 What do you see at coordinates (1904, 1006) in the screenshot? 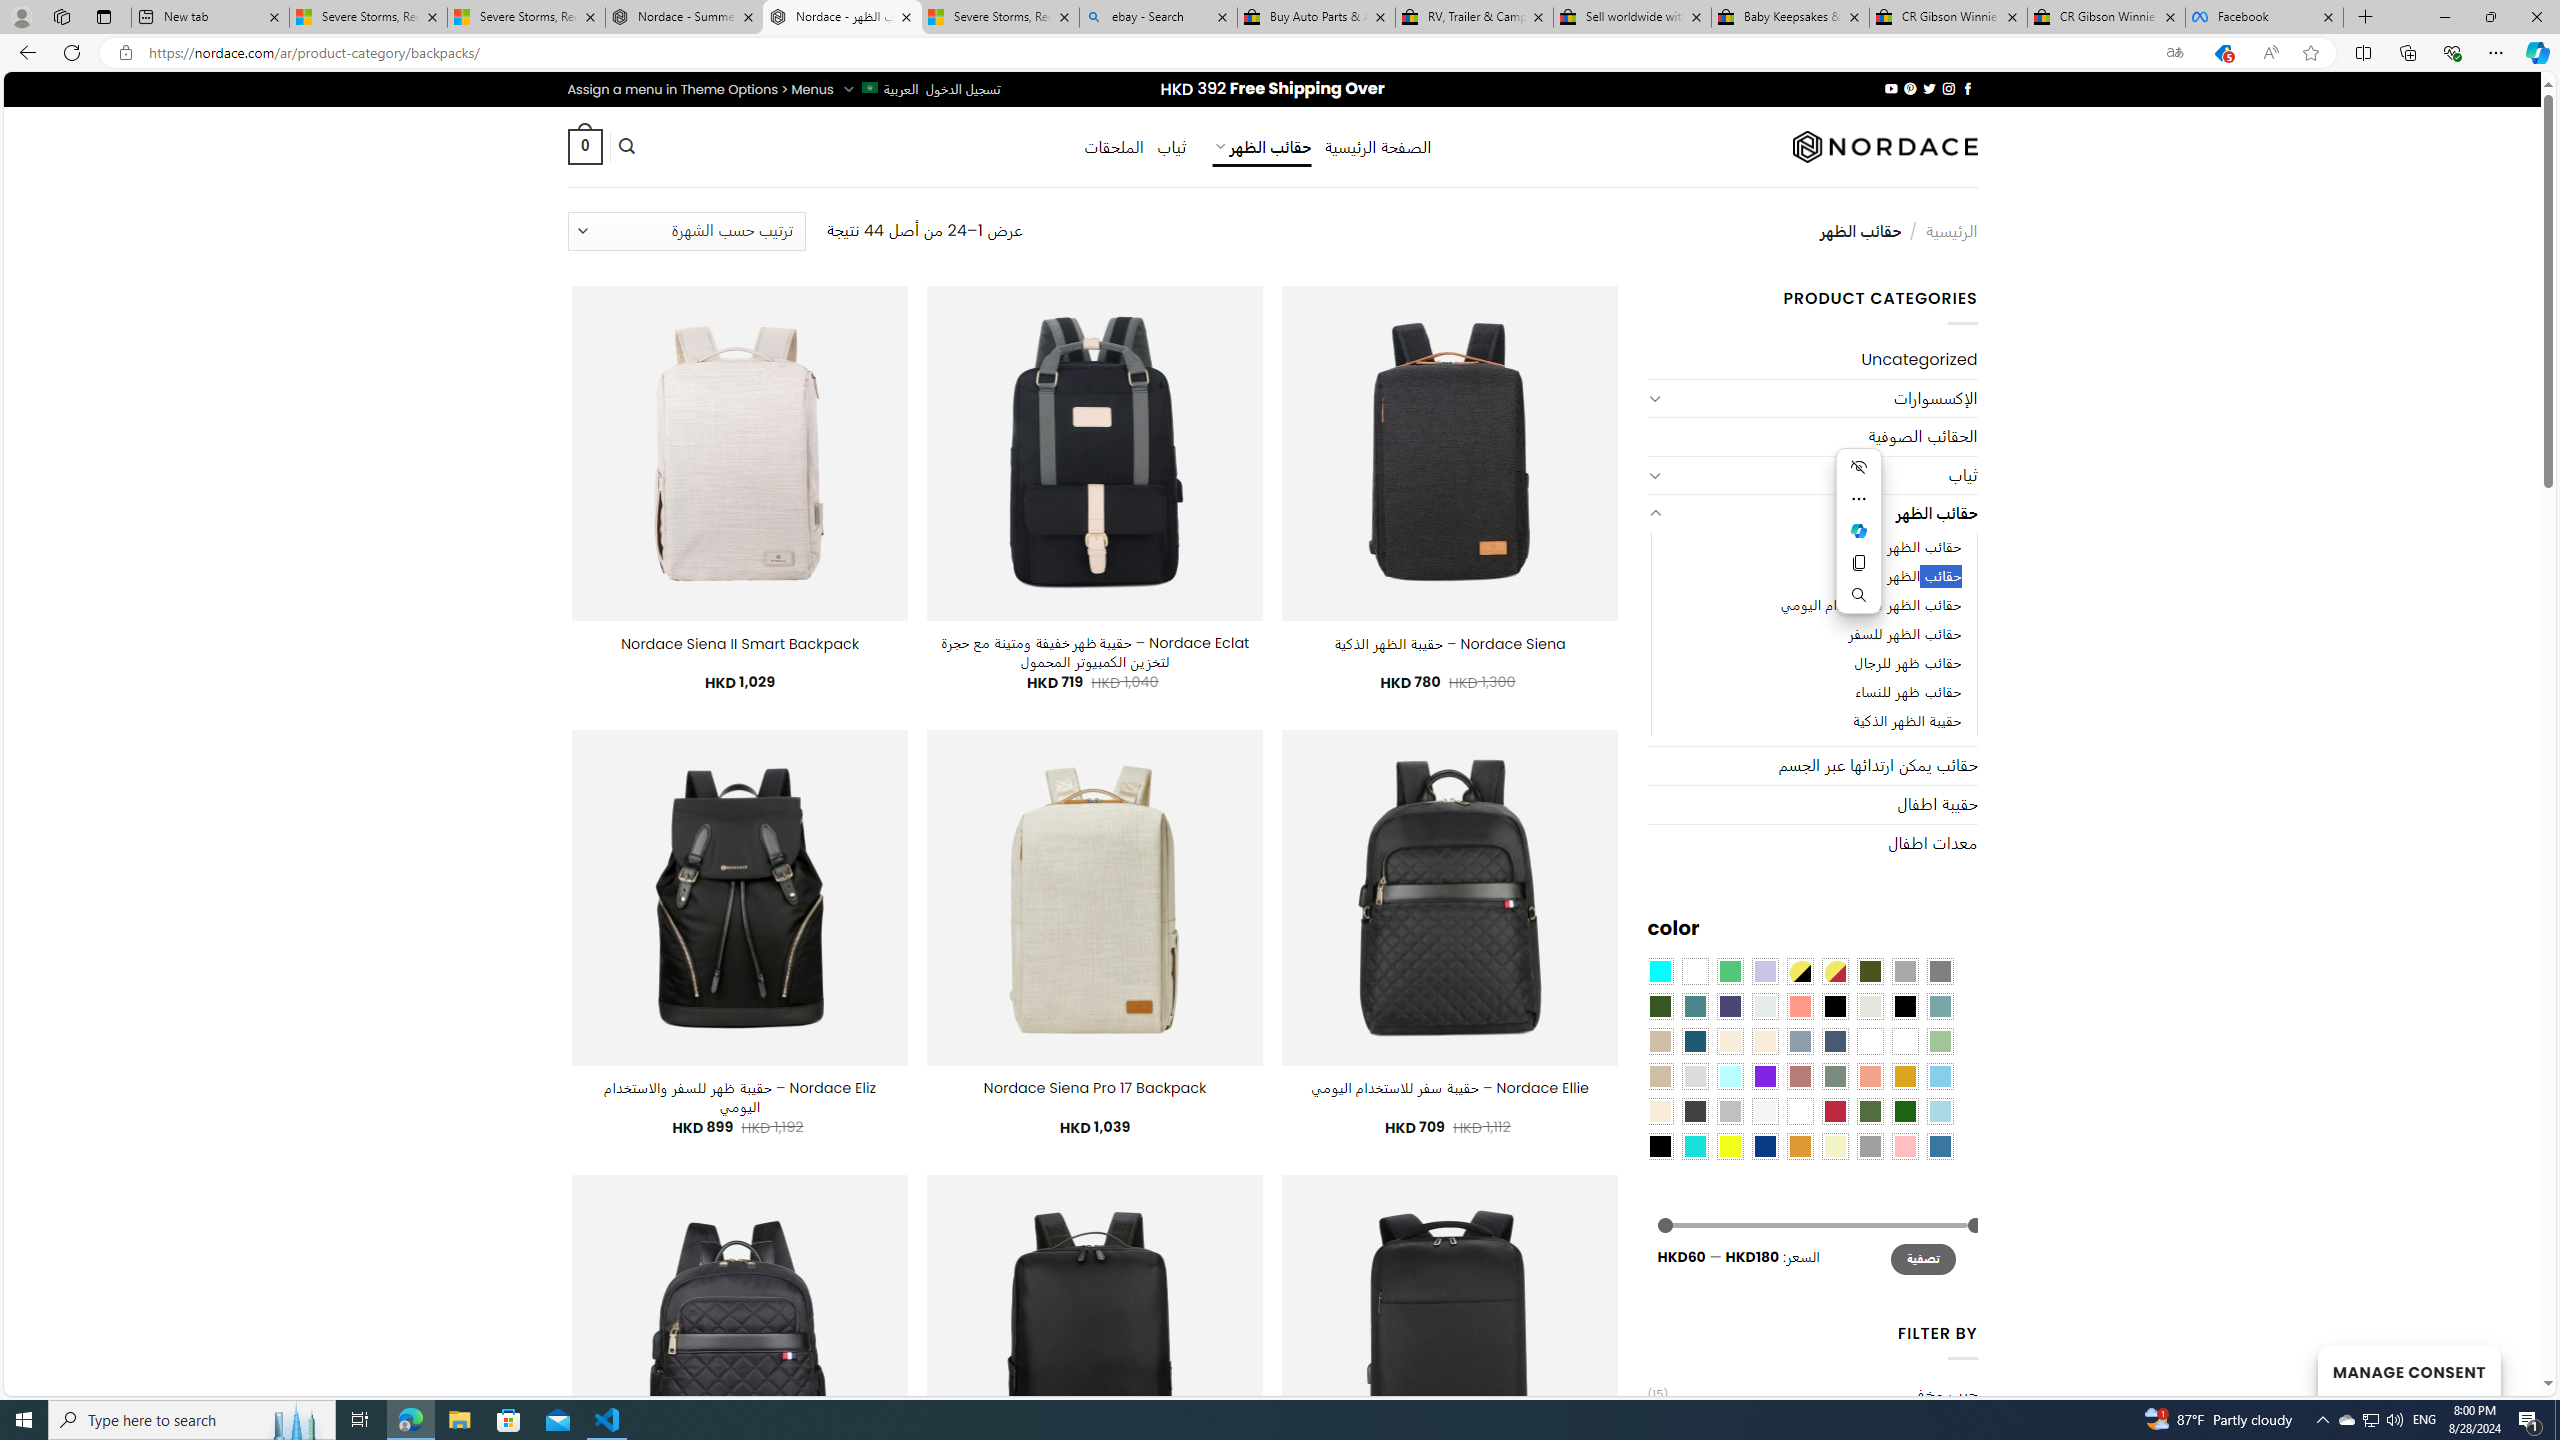
I see `Black-Brown` at bounding box center [1904, 1006].